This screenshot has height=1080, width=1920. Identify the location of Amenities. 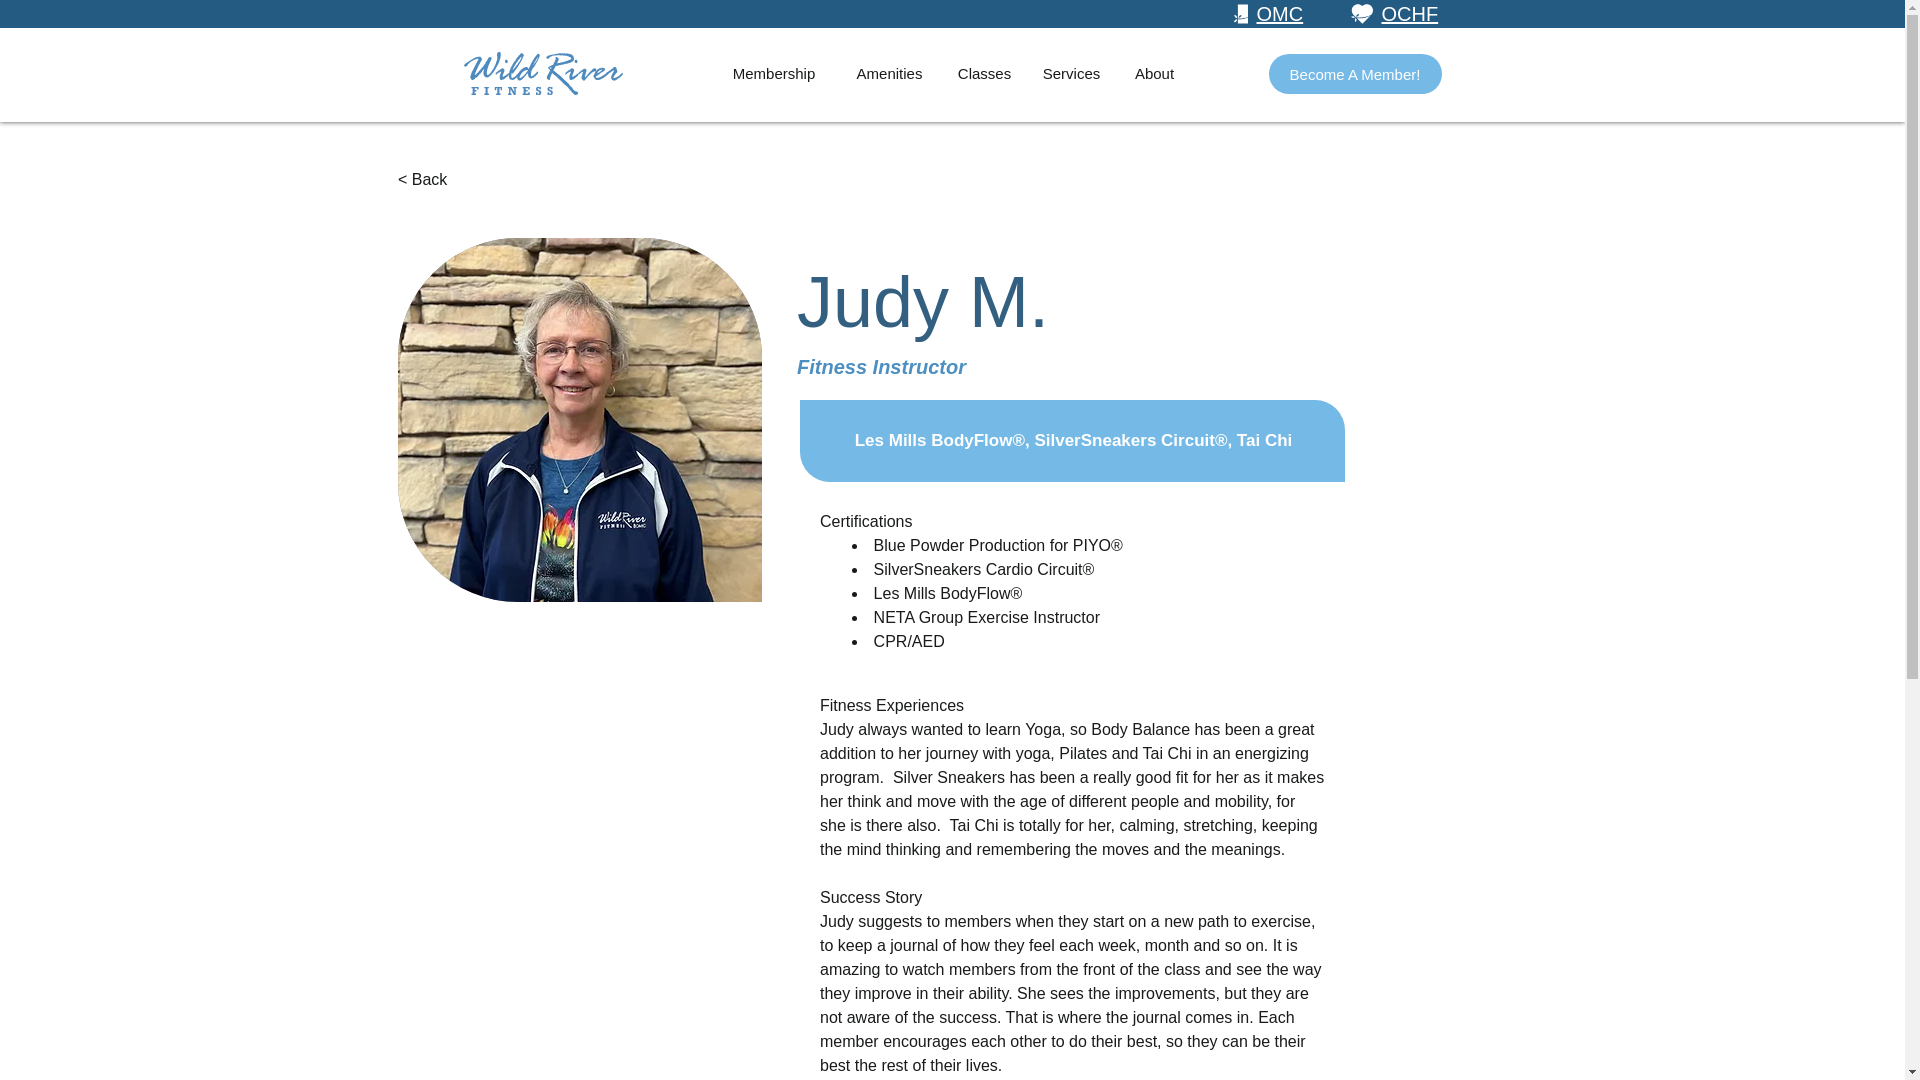
(888, 74).